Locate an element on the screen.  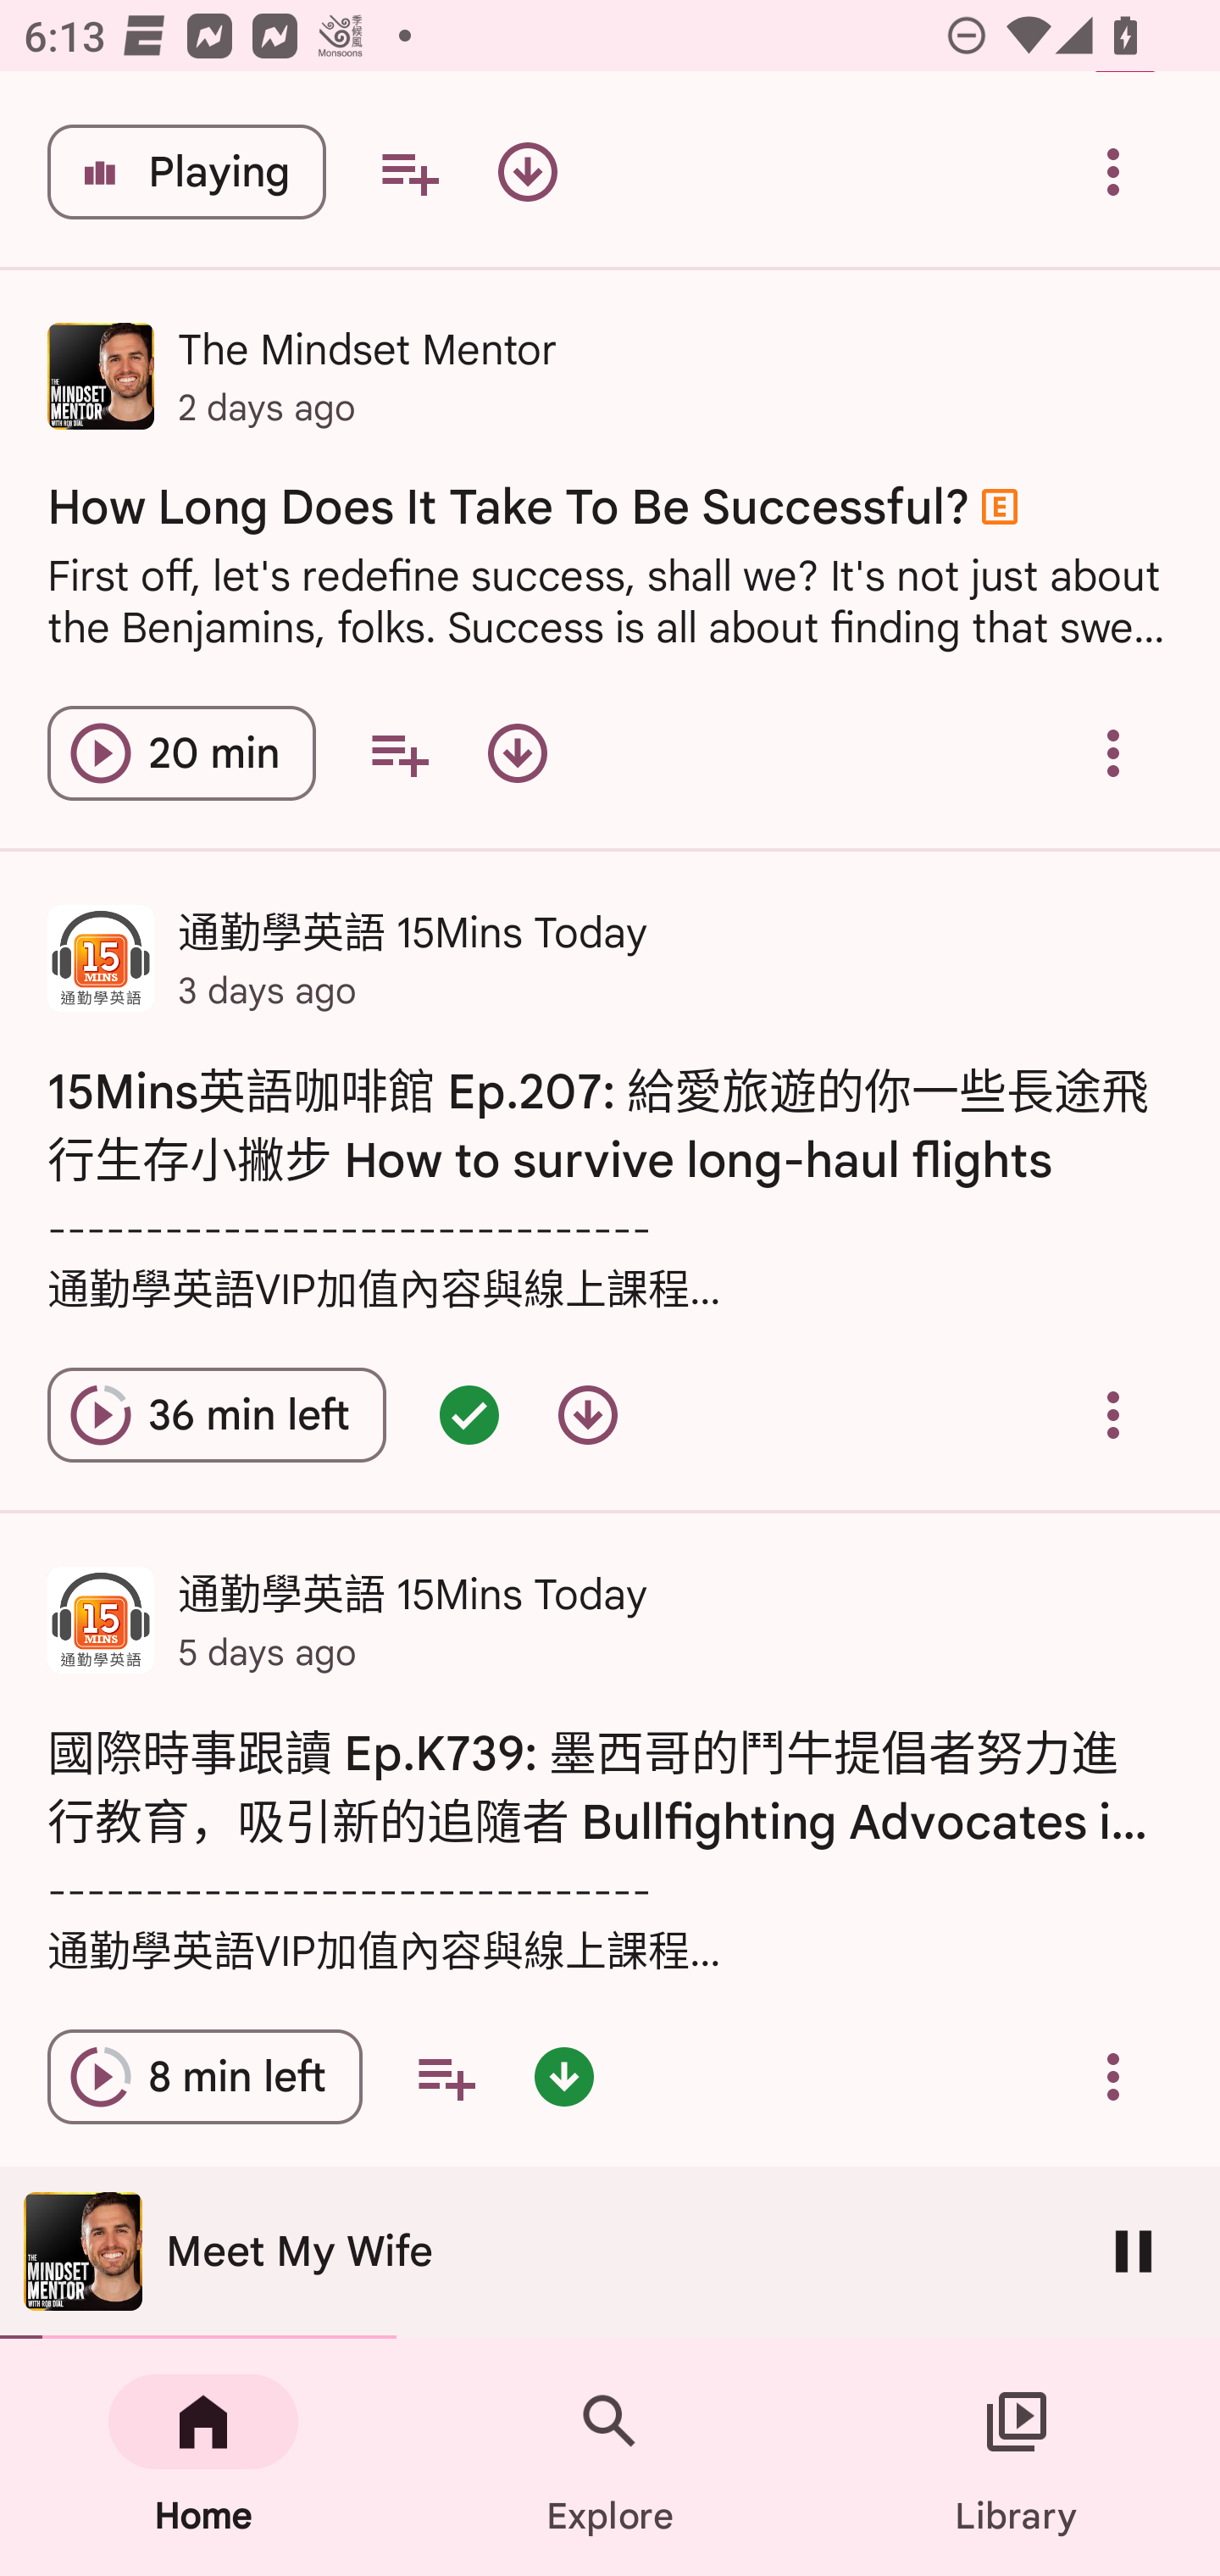
通勤學英語 15Mins Today 通勤學英語 15Mins Today Mar 1 is located at coordinates (610, 2256).